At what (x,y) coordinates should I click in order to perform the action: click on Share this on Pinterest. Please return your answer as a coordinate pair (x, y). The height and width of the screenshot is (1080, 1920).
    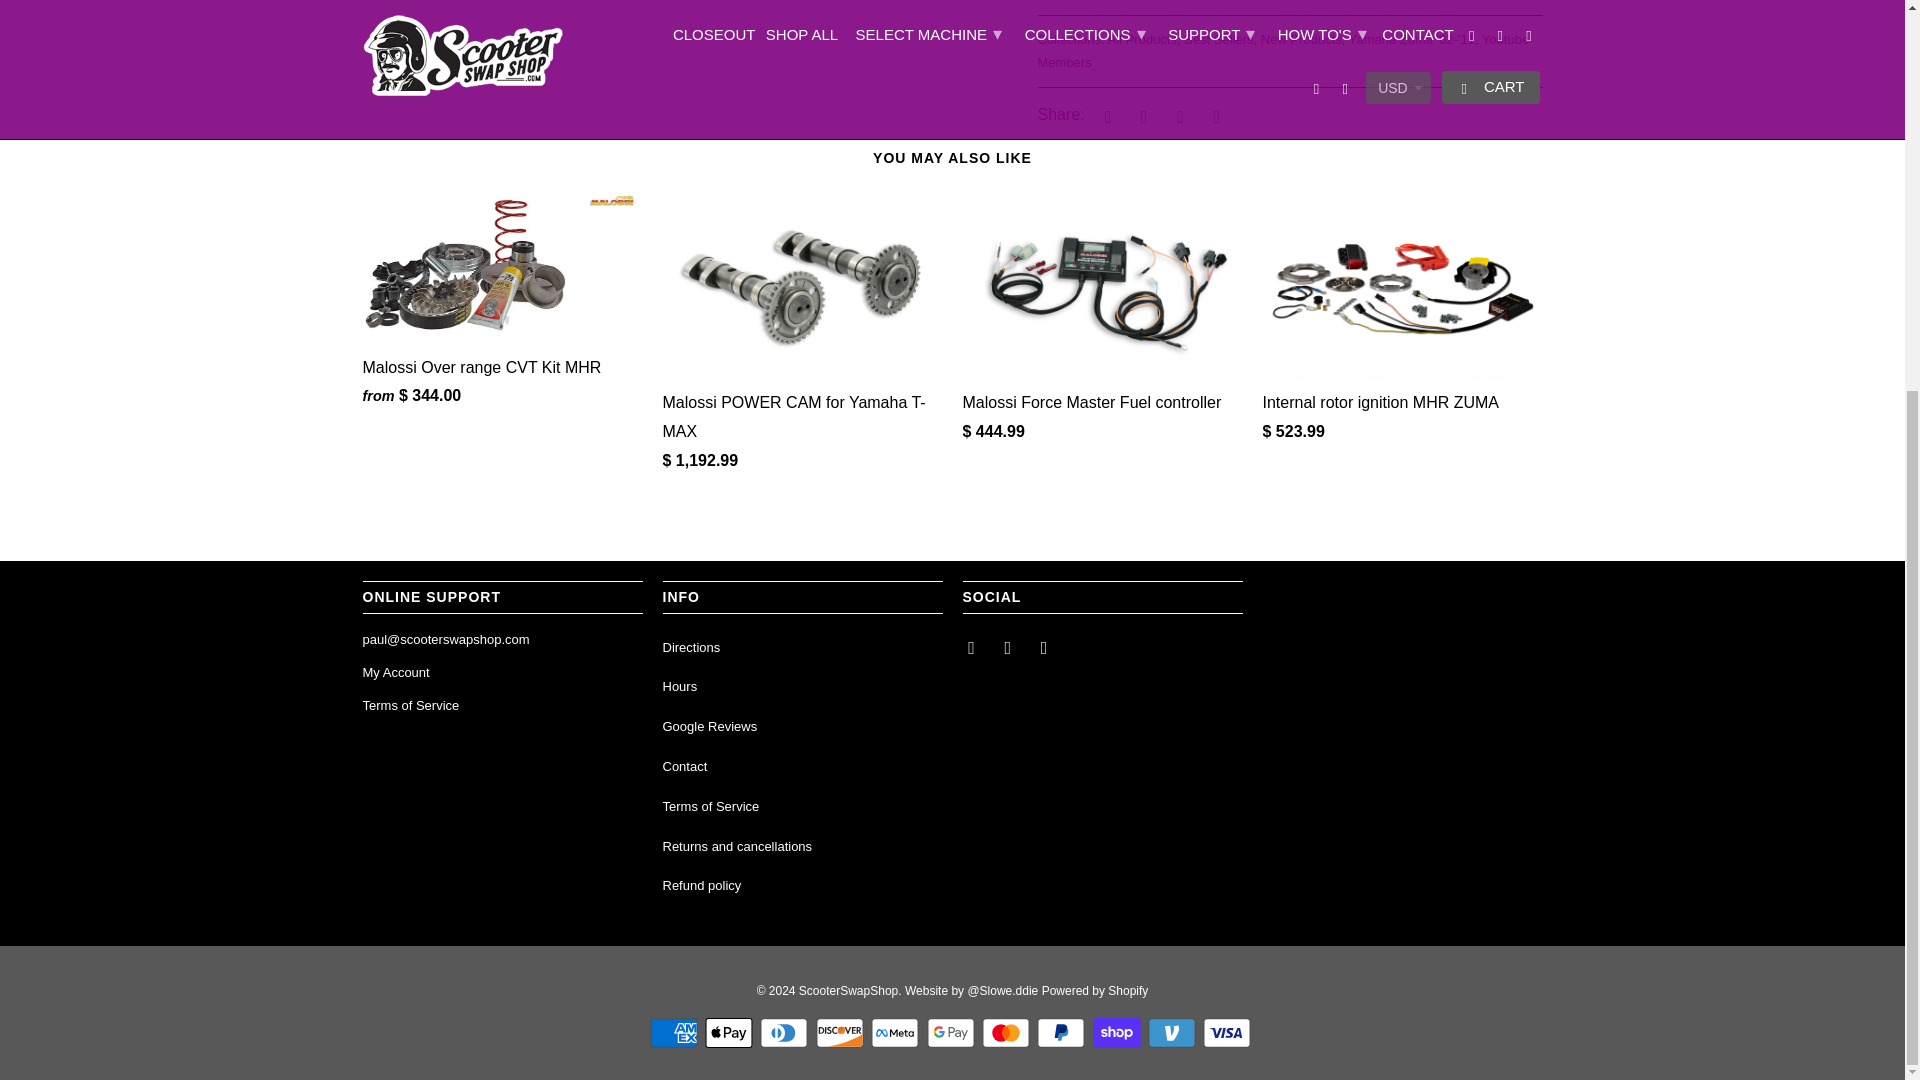
    Looking at the image, I should click on (1178, 116).